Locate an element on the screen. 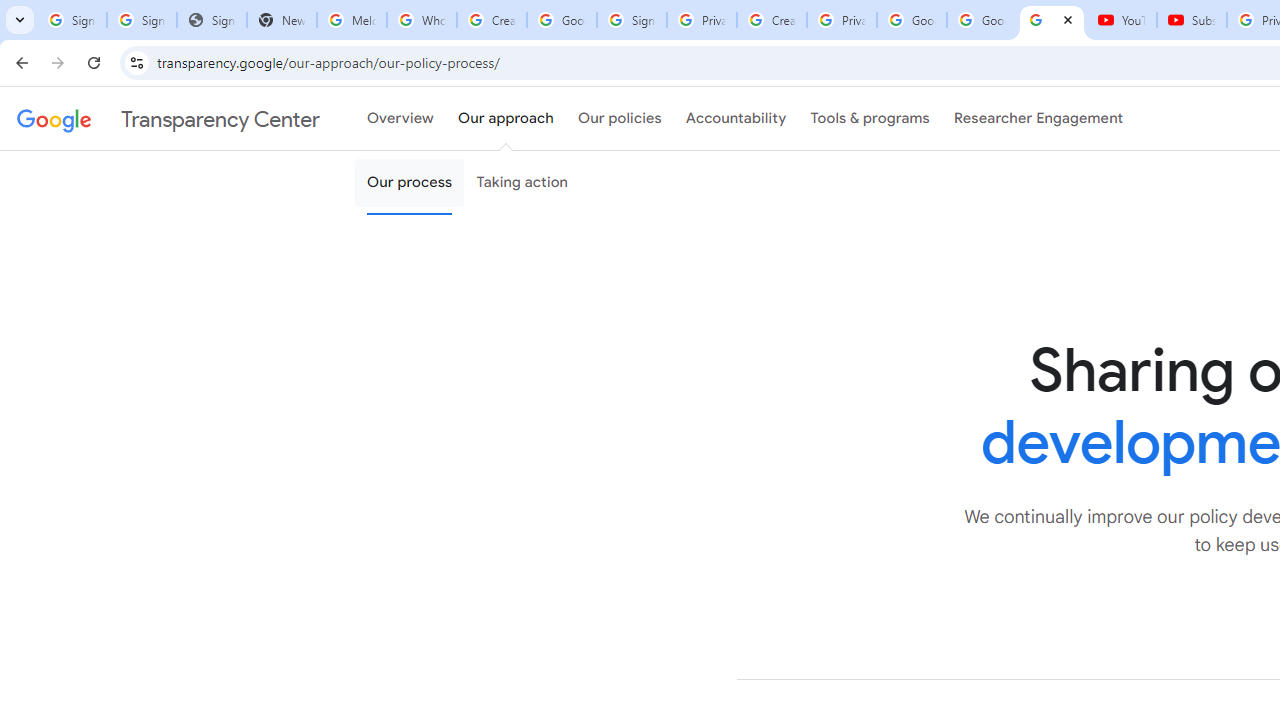  YouTube is located at coordinates (1122, 20).